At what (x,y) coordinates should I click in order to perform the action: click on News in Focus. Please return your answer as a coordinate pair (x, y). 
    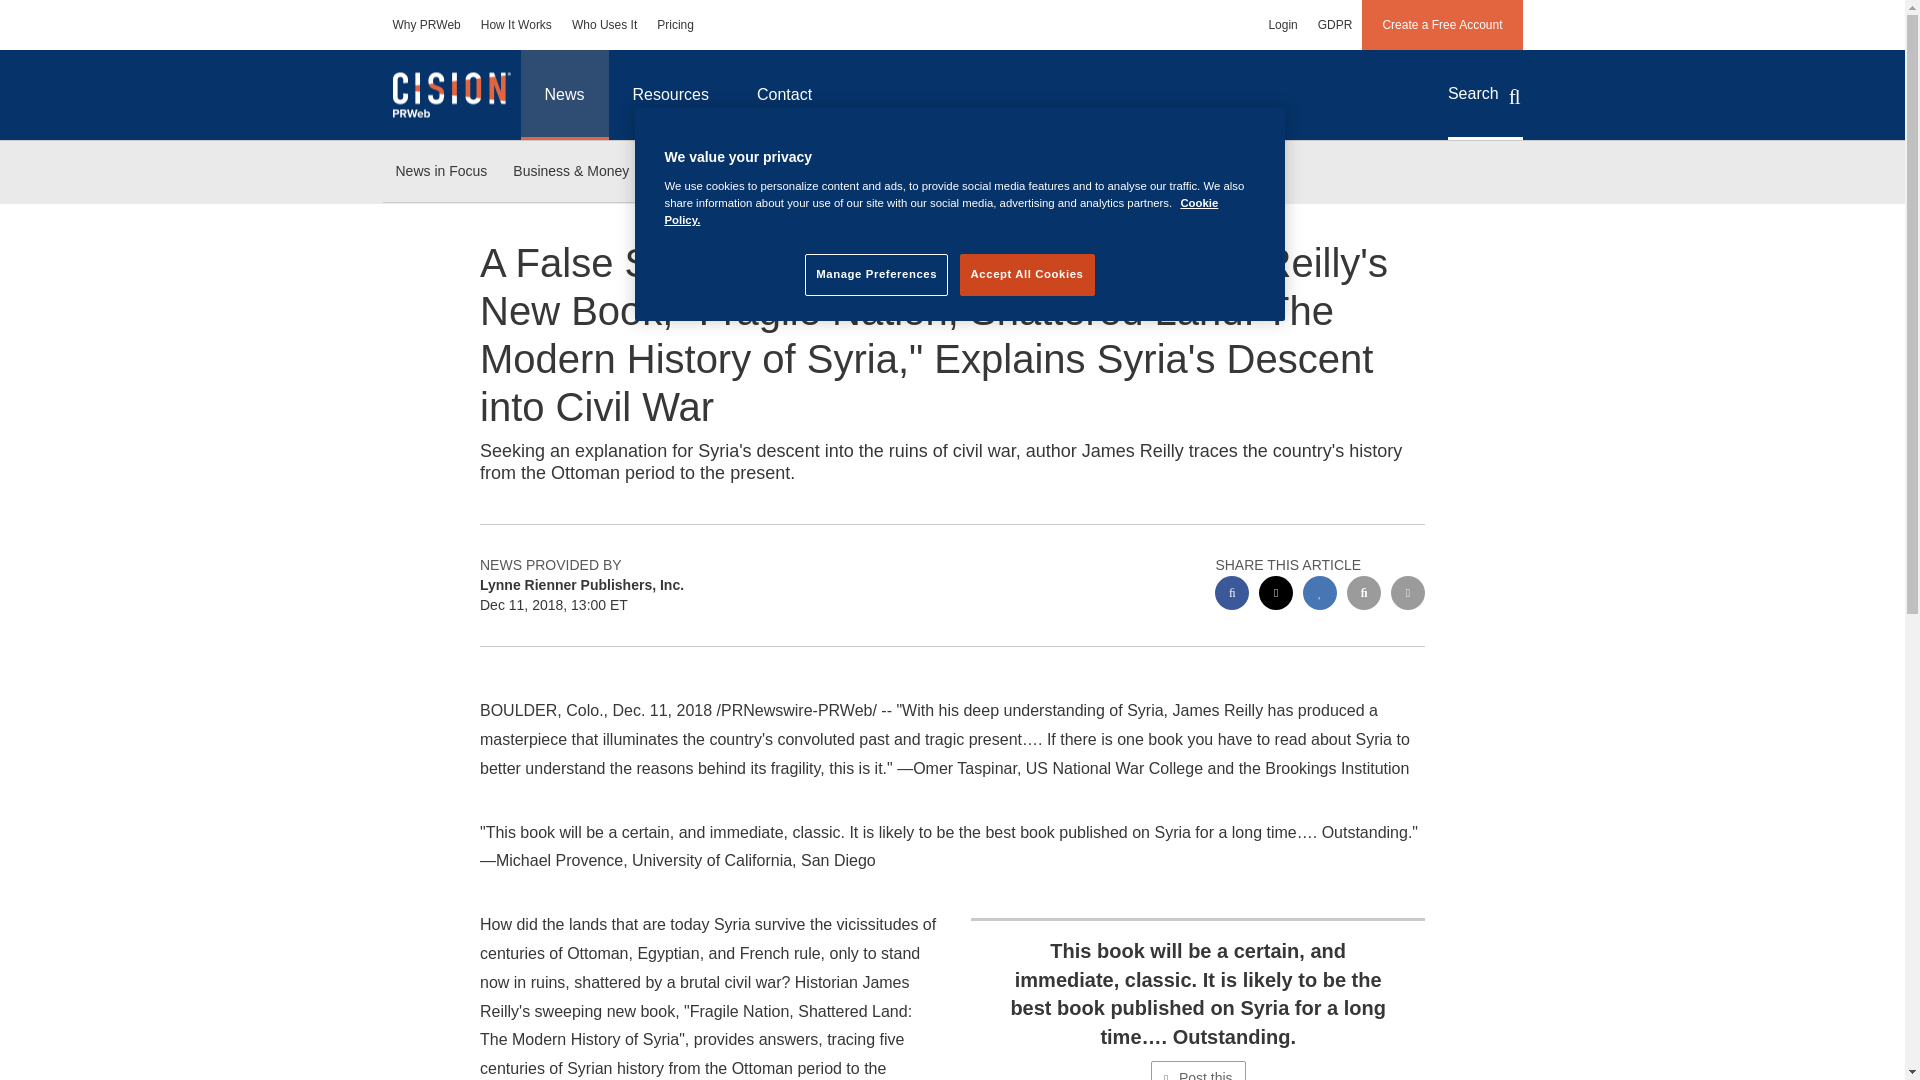
    Looking at the image, I should click on (440, 172).